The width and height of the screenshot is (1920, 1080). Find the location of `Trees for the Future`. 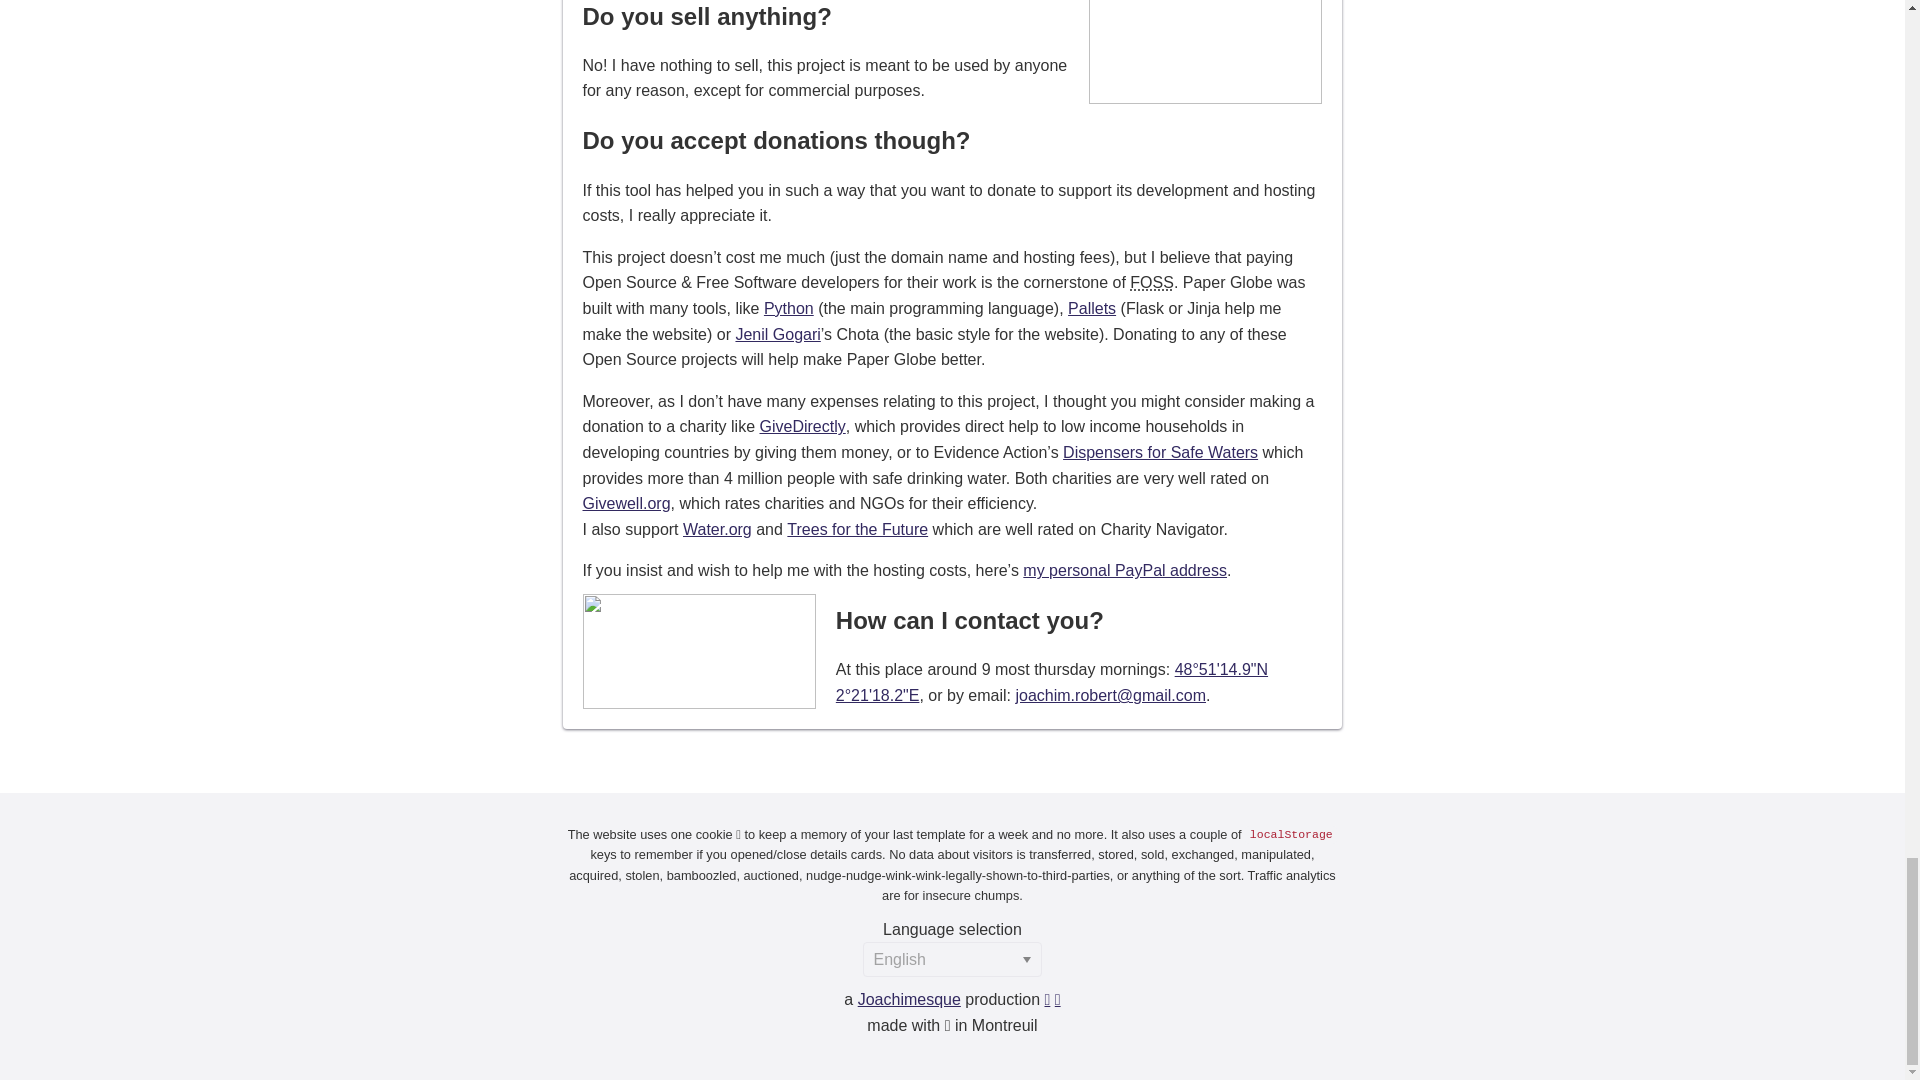

Trees for the Future is located at coordinates (857, 528).